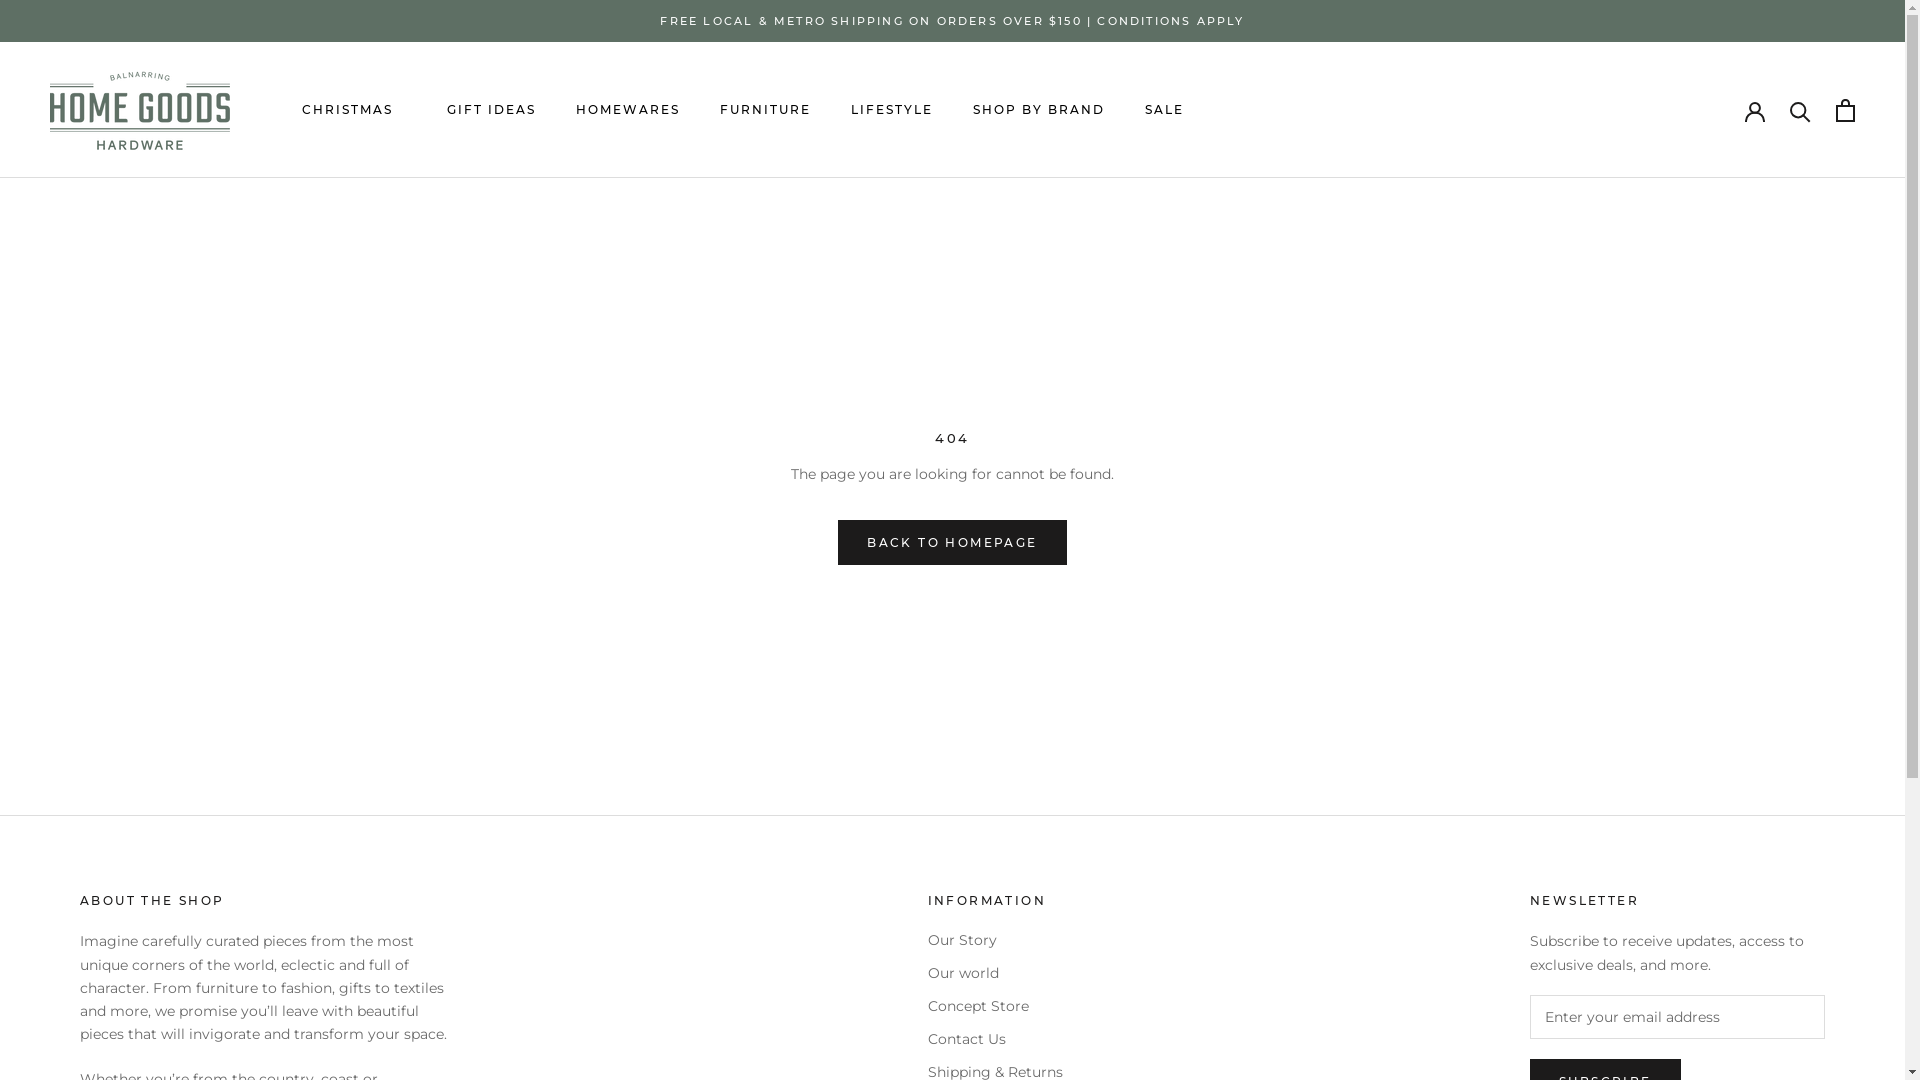 This screenshot has height=1080, width=1920. What do you see at coordinates (996, 1006) in the screenshot?
I see `Concept Store` at bounding box center [996, 1006].